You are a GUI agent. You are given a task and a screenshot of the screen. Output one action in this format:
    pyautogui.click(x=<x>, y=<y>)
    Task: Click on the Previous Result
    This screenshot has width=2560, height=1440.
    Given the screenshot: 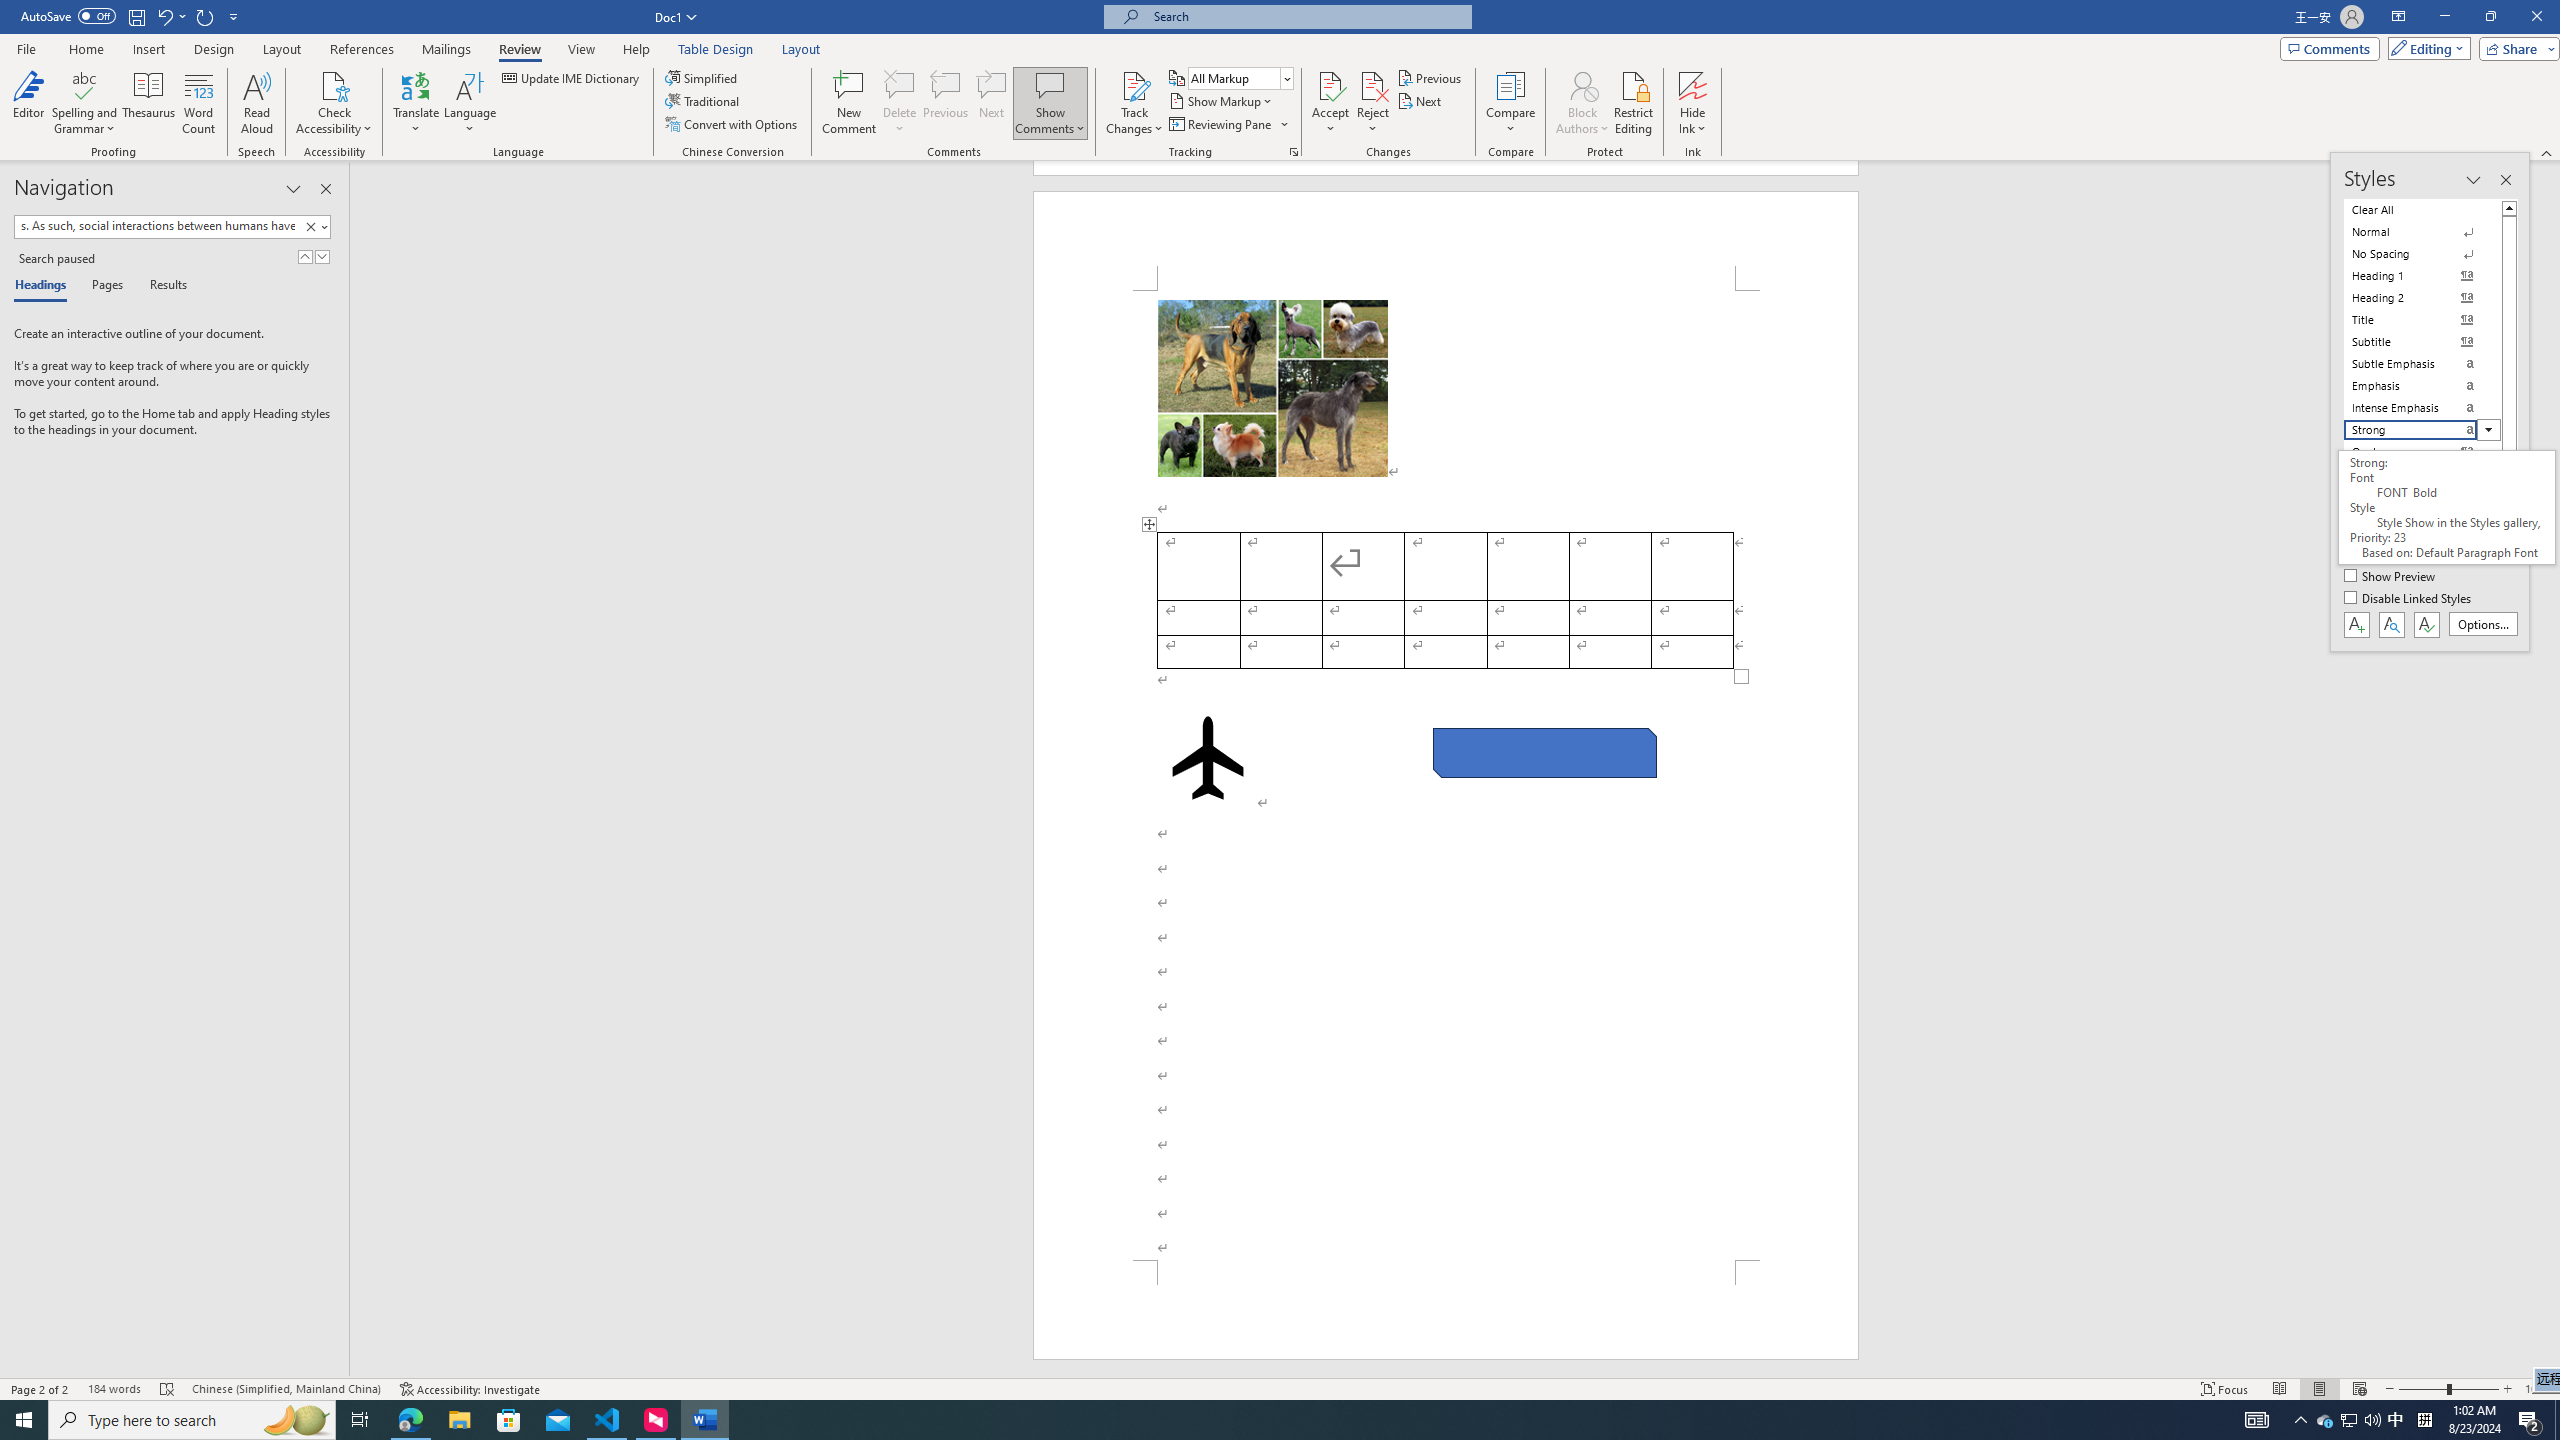 What is the action you would take?
    pyautogui.click(x=305, y=256)
    